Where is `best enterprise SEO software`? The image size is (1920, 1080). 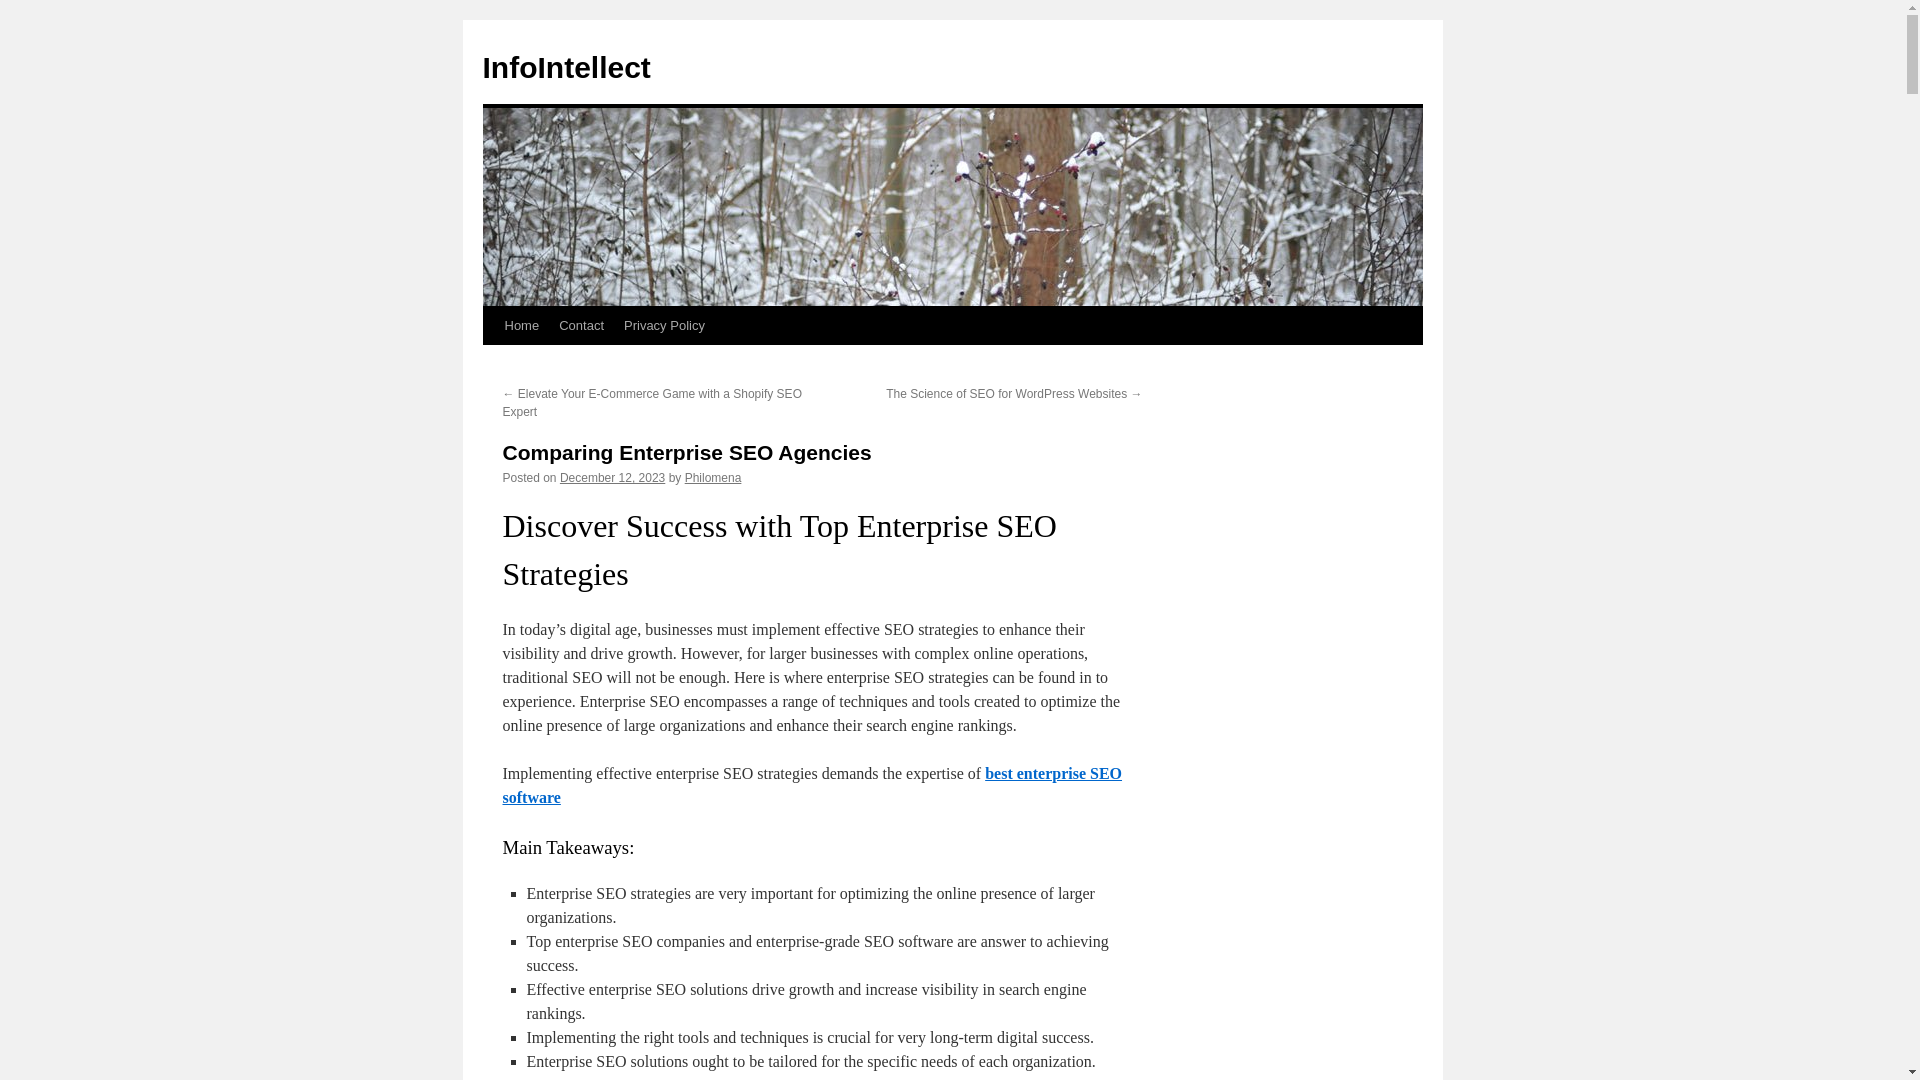 best enterprise SEO software is located at coordinates (811, 784).